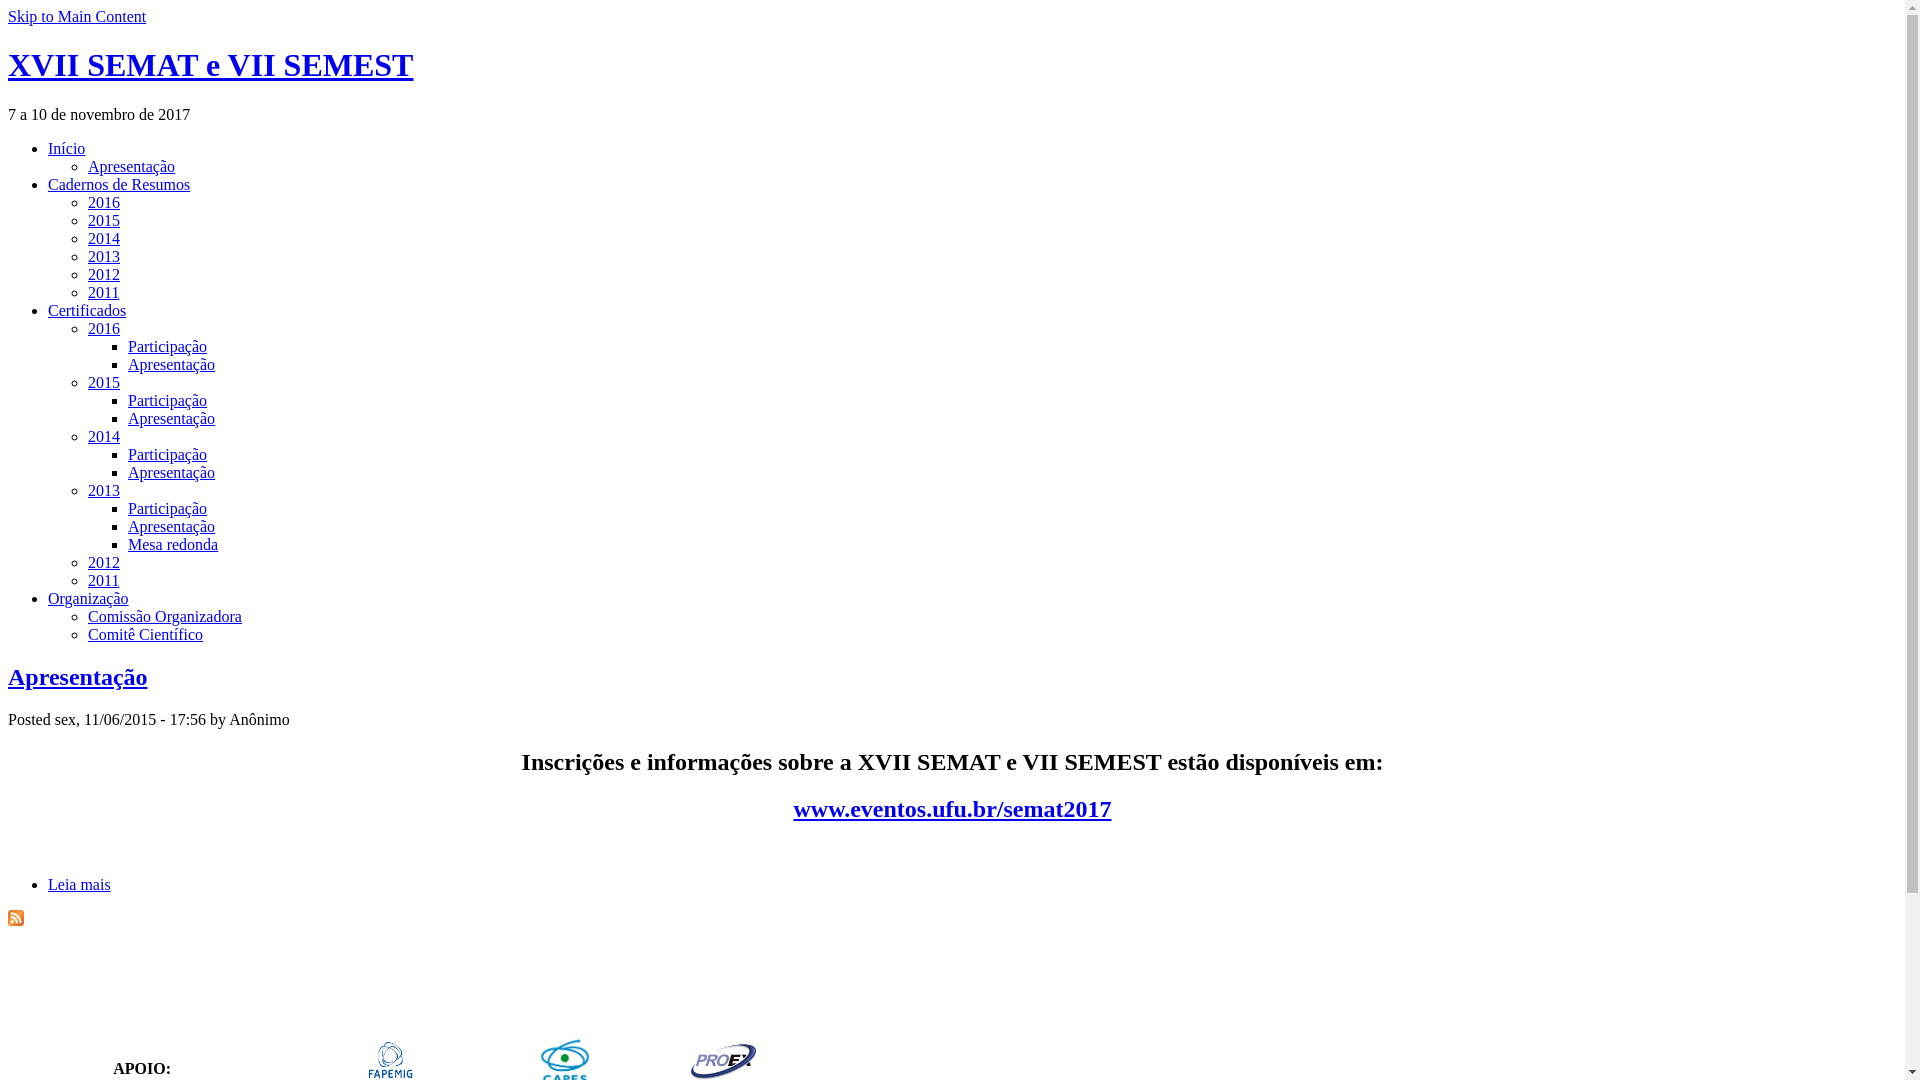  Describe the element at coordinates (173, 544) in the screenshot. I see `Mesa redonda` at that location.